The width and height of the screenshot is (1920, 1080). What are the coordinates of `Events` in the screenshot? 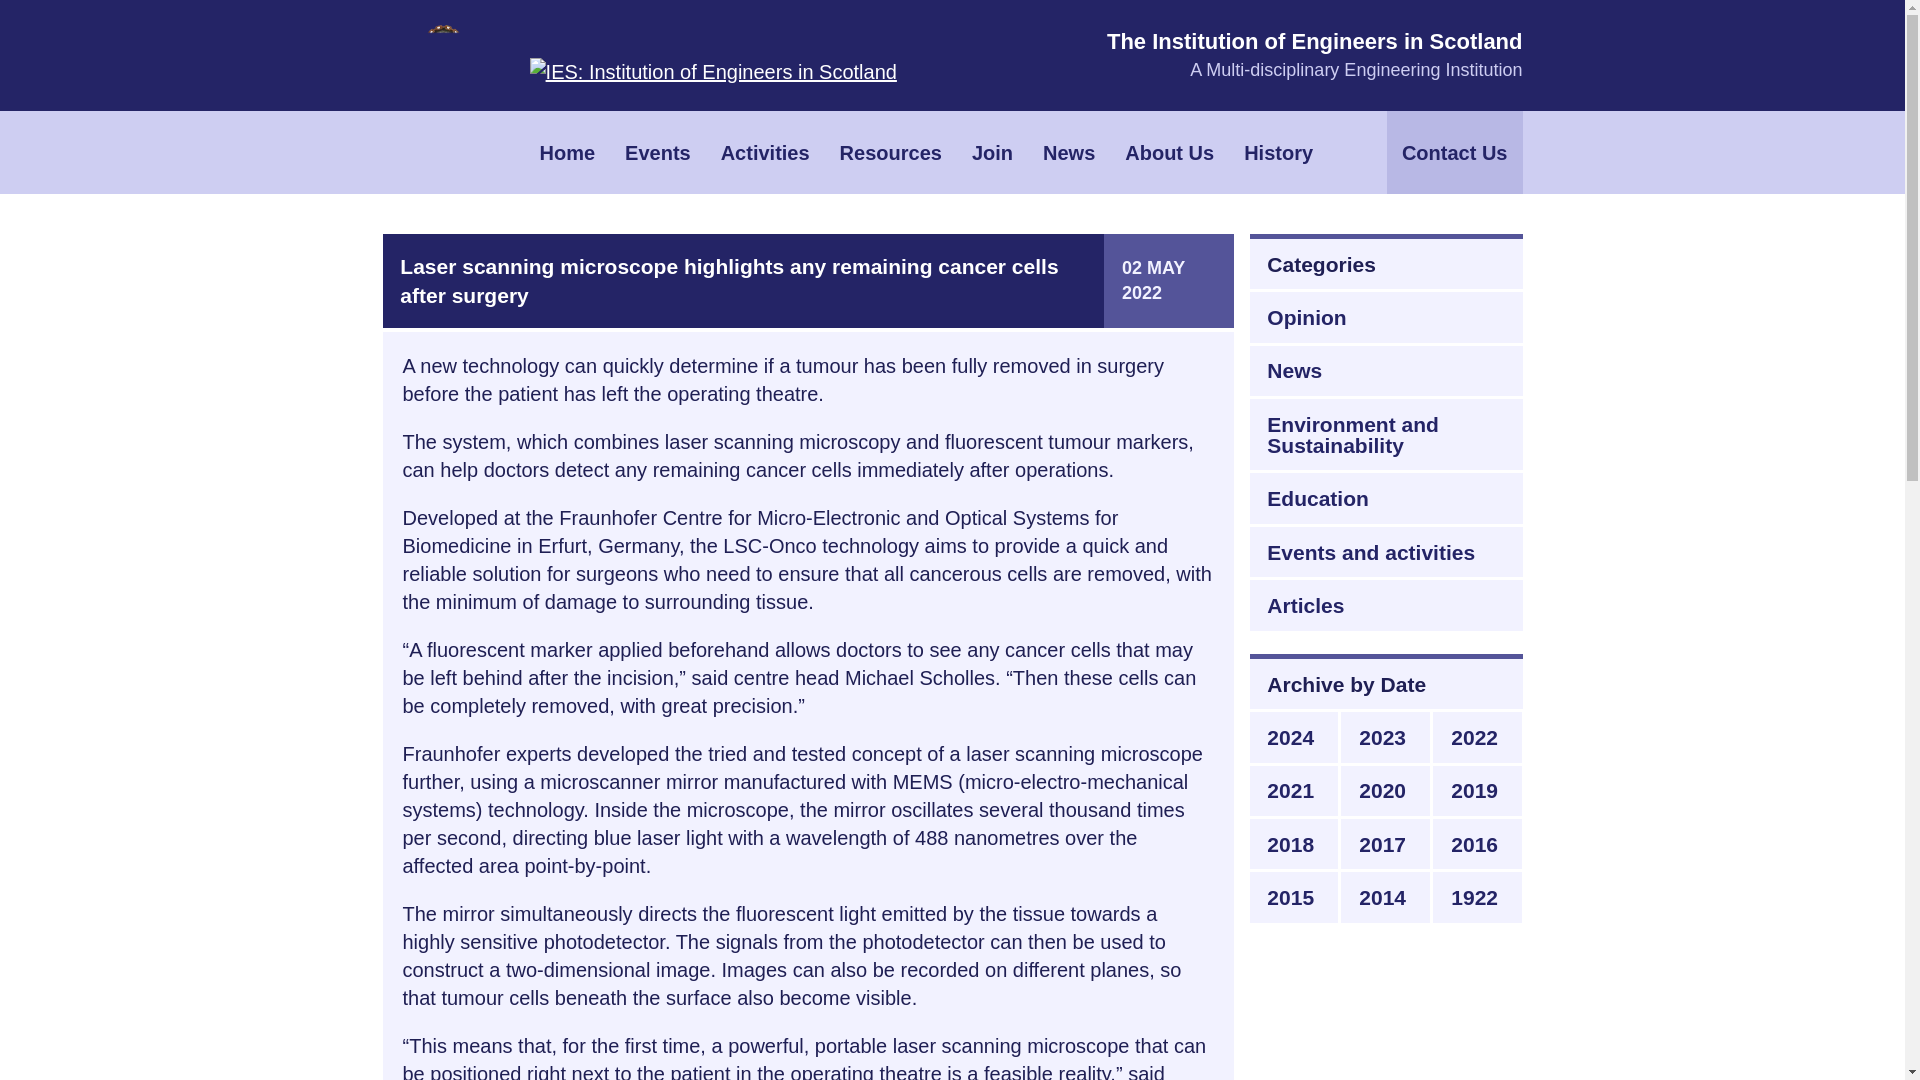 It's located at (658, 152).